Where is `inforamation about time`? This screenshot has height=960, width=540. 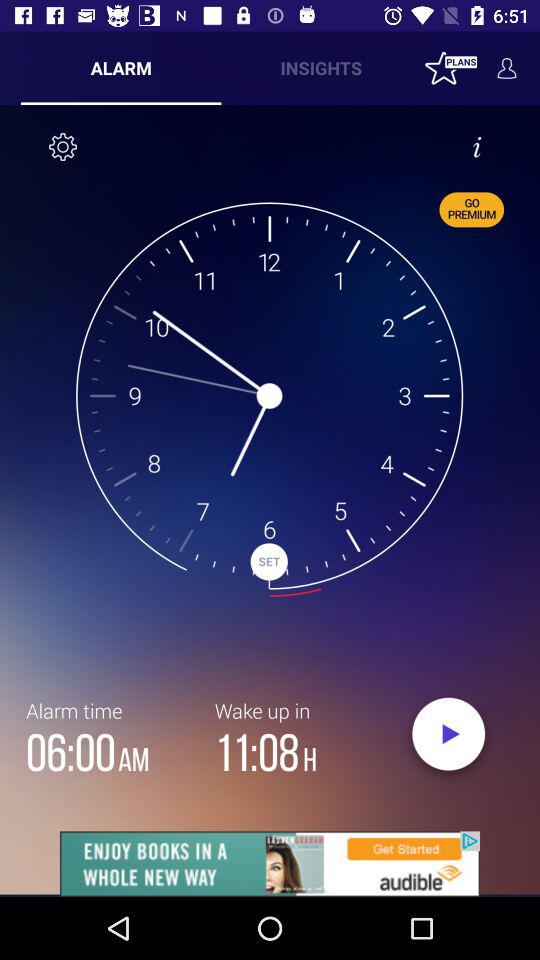
inforamation about time is located at coordinates (477, 147).